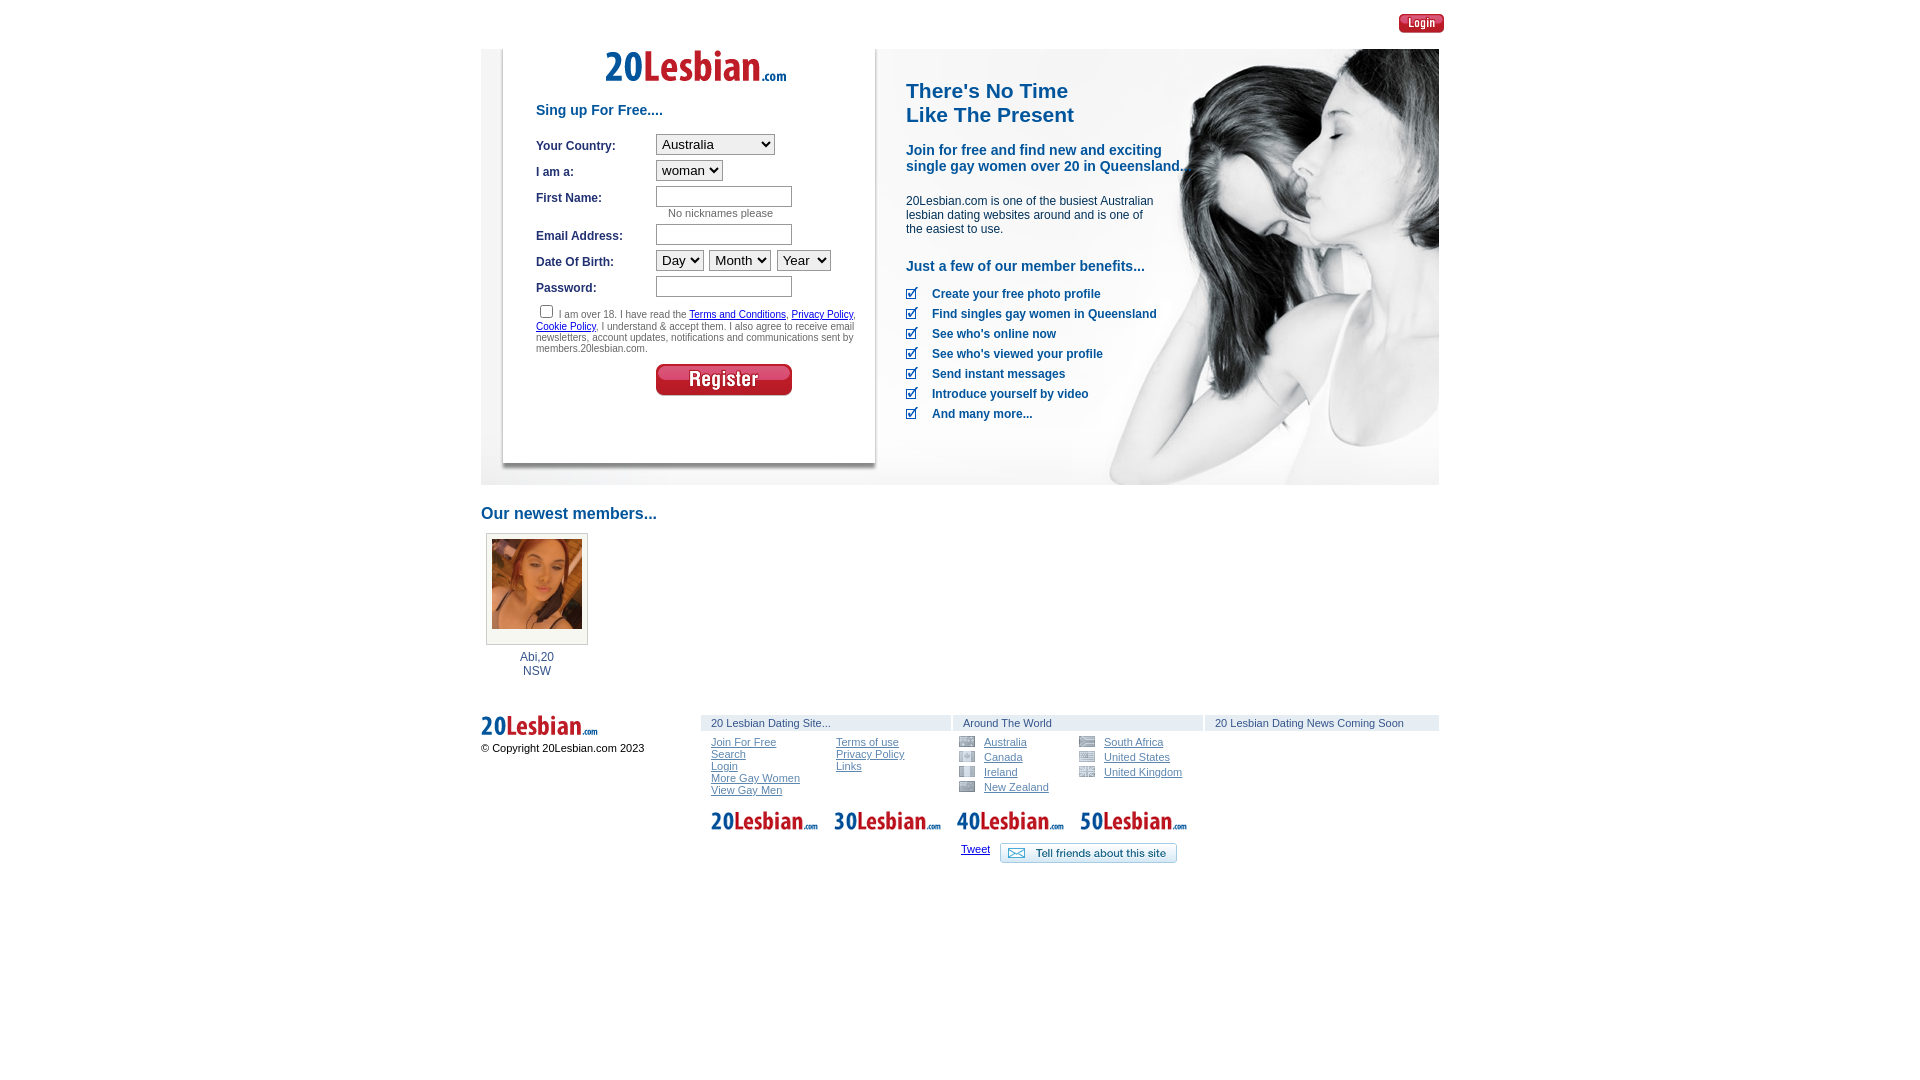 Image resolution: width=1920 pixels, height=1080 pixels. Describe the element at coordinates (976, 849) in the screenshot. I see `Tweet` at that location.